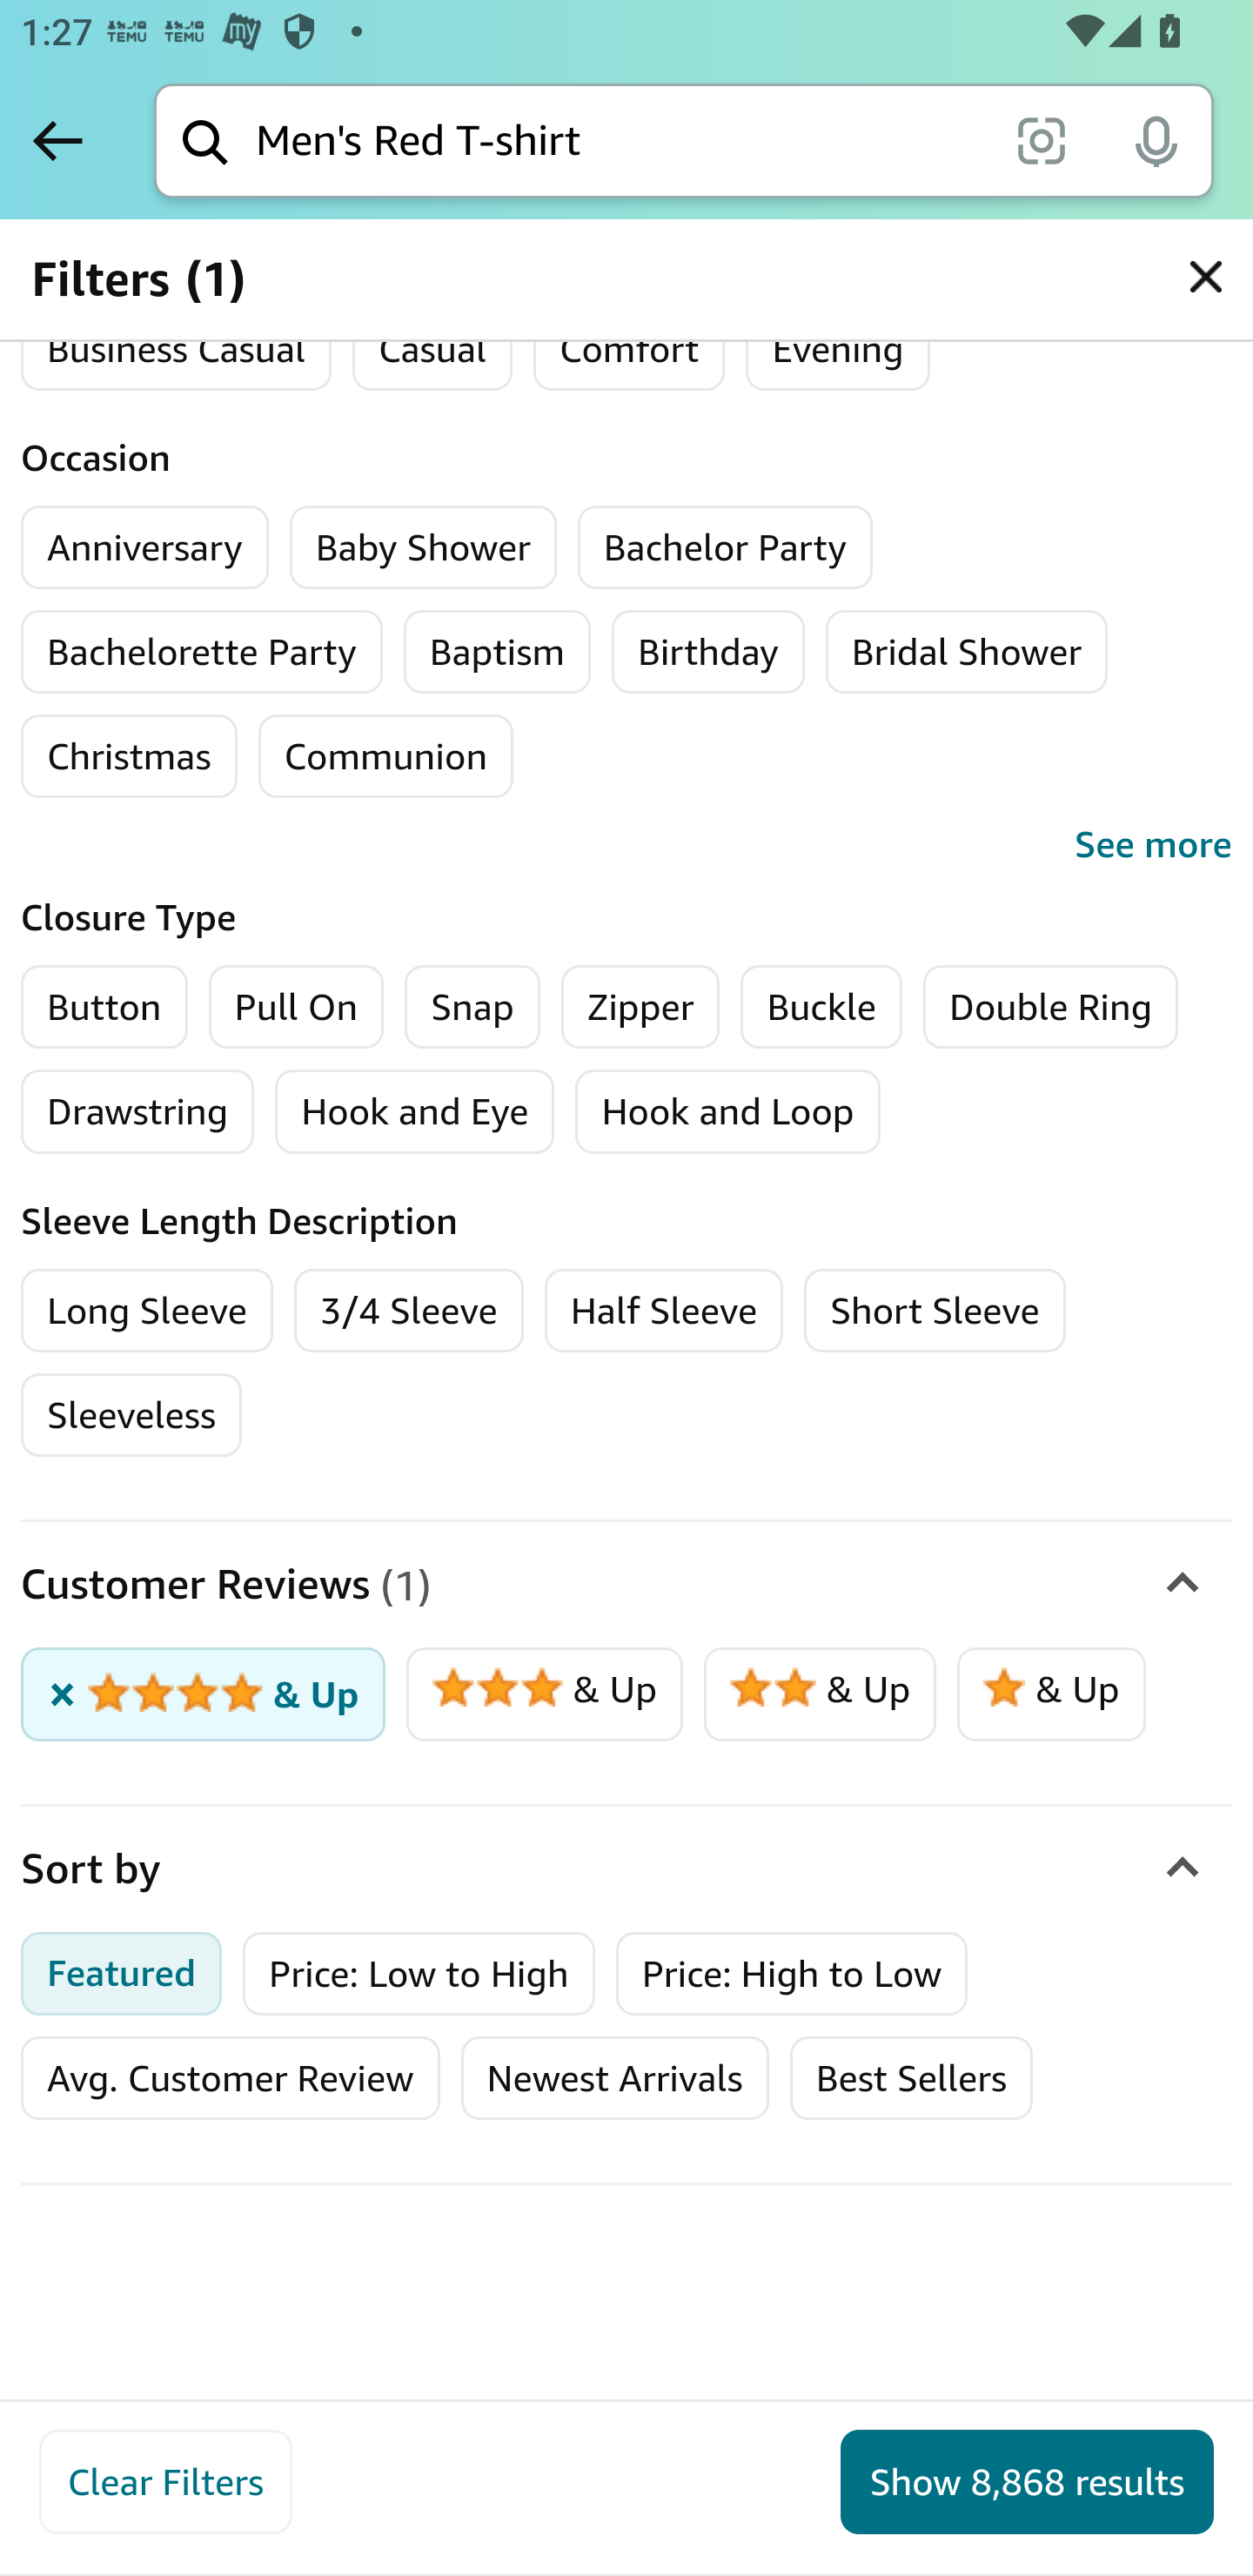  Describe the element at coordinates (966, 651) in the screenshot. I see `Bridal Shower` at that location.